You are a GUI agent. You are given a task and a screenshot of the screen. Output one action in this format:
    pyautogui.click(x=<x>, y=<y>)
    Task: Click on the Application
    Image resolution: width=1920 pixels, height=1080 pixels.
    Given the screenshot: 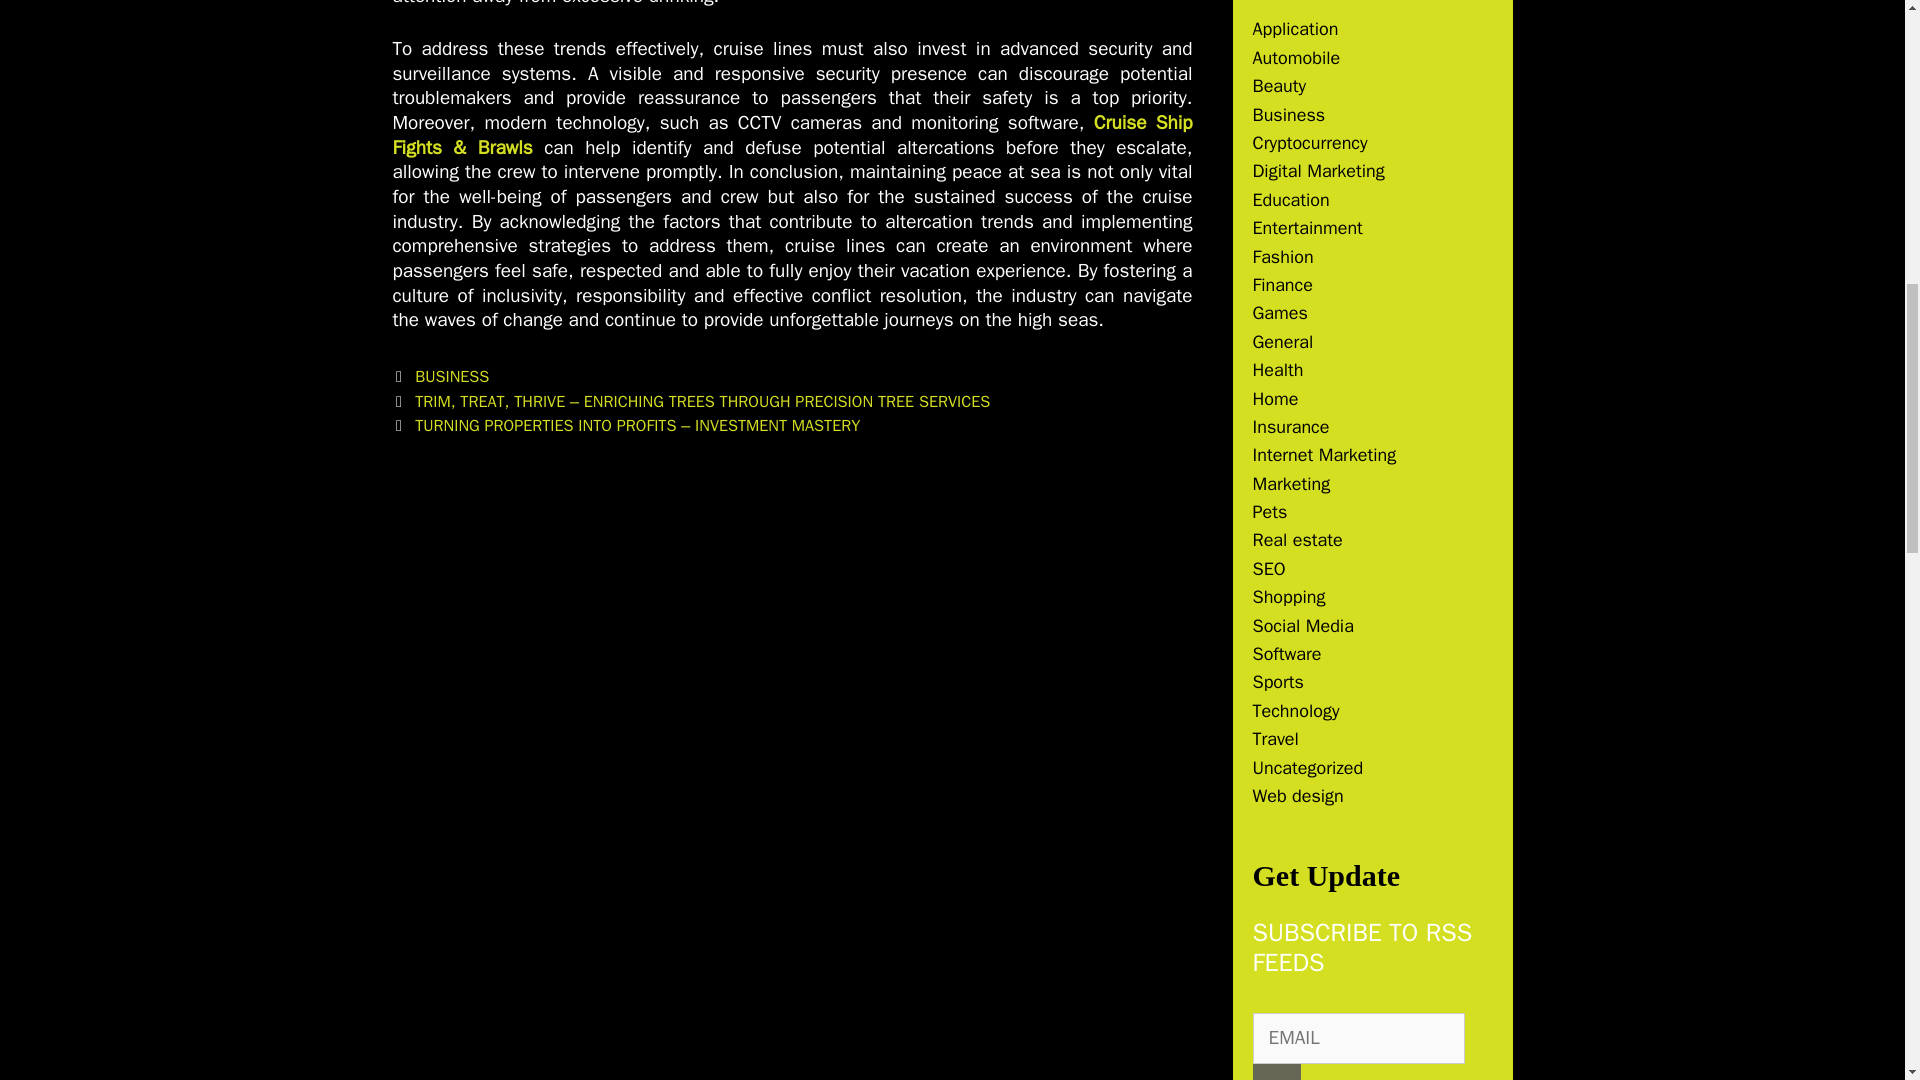 What is the action you would take?
    pyautogui.click(x=1294, y=28)
    